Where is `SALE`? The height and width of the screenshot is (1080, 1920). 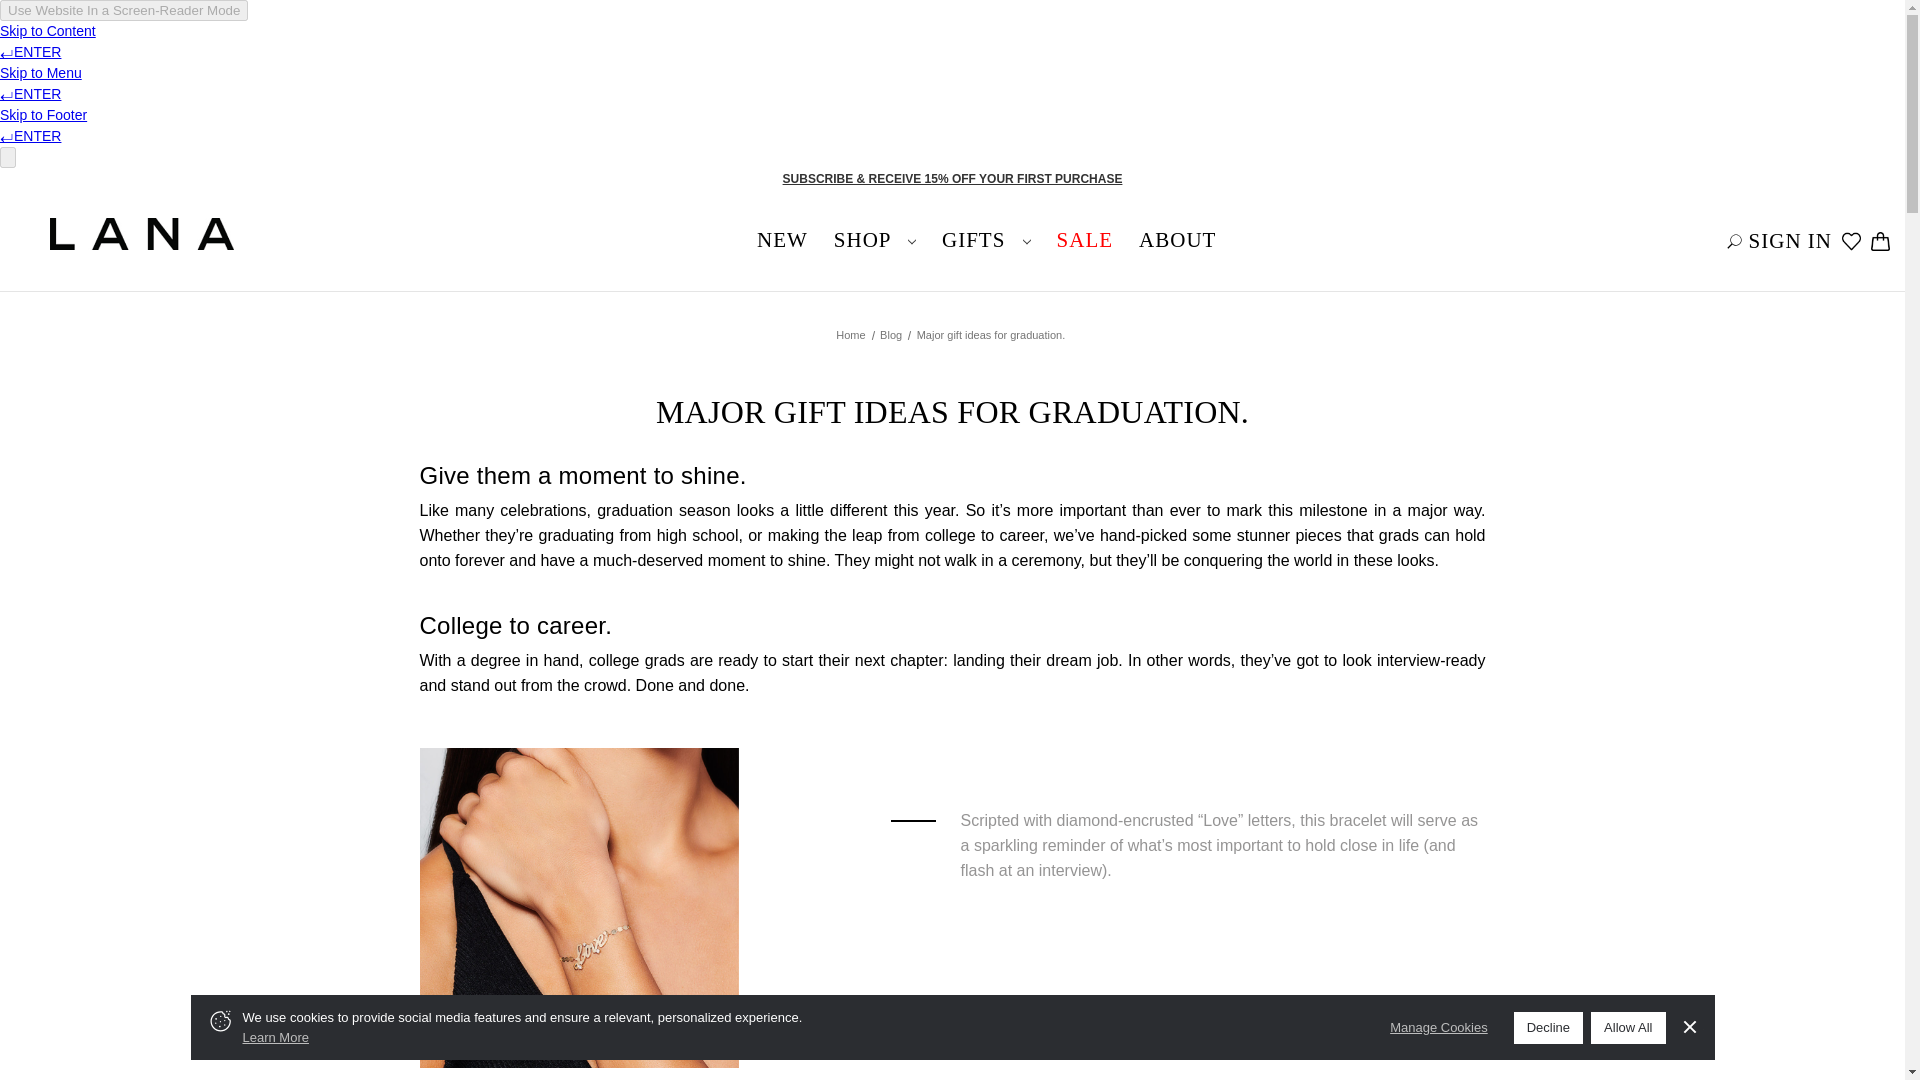
SALE is located at coordinates (1086, 240).